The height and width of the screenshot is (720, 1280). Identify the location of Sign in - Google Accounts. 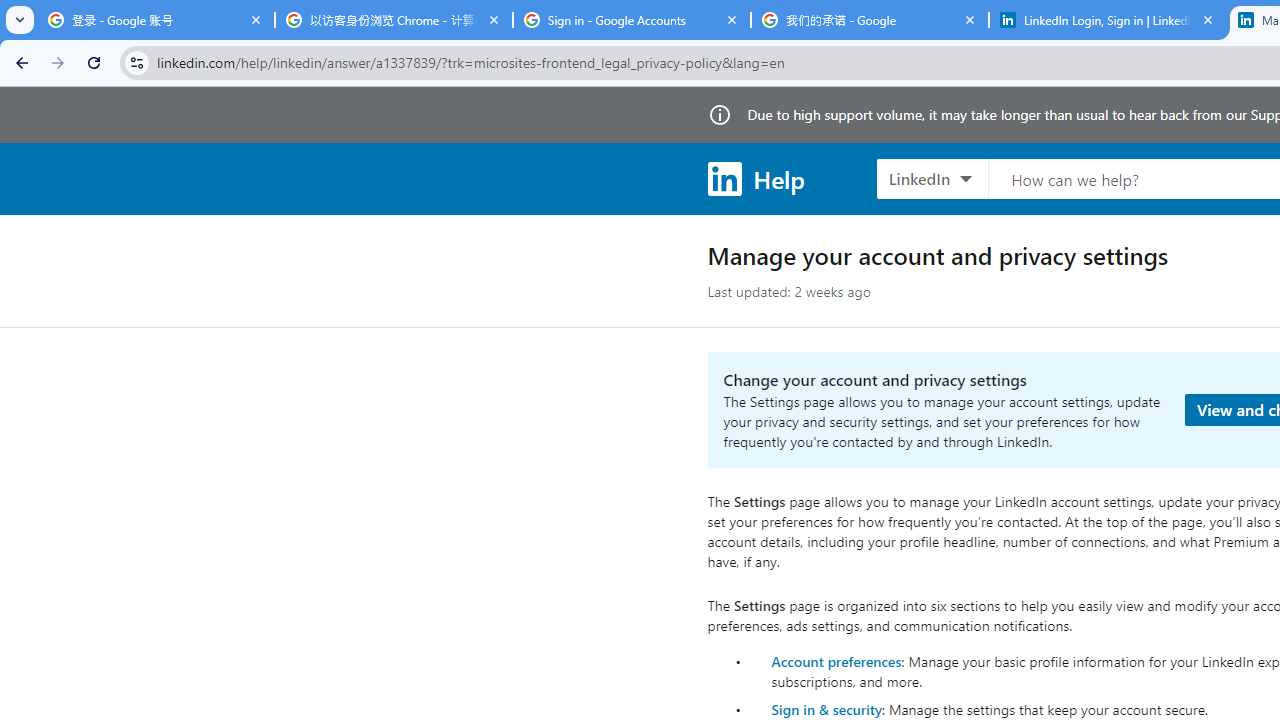
(632, 20).